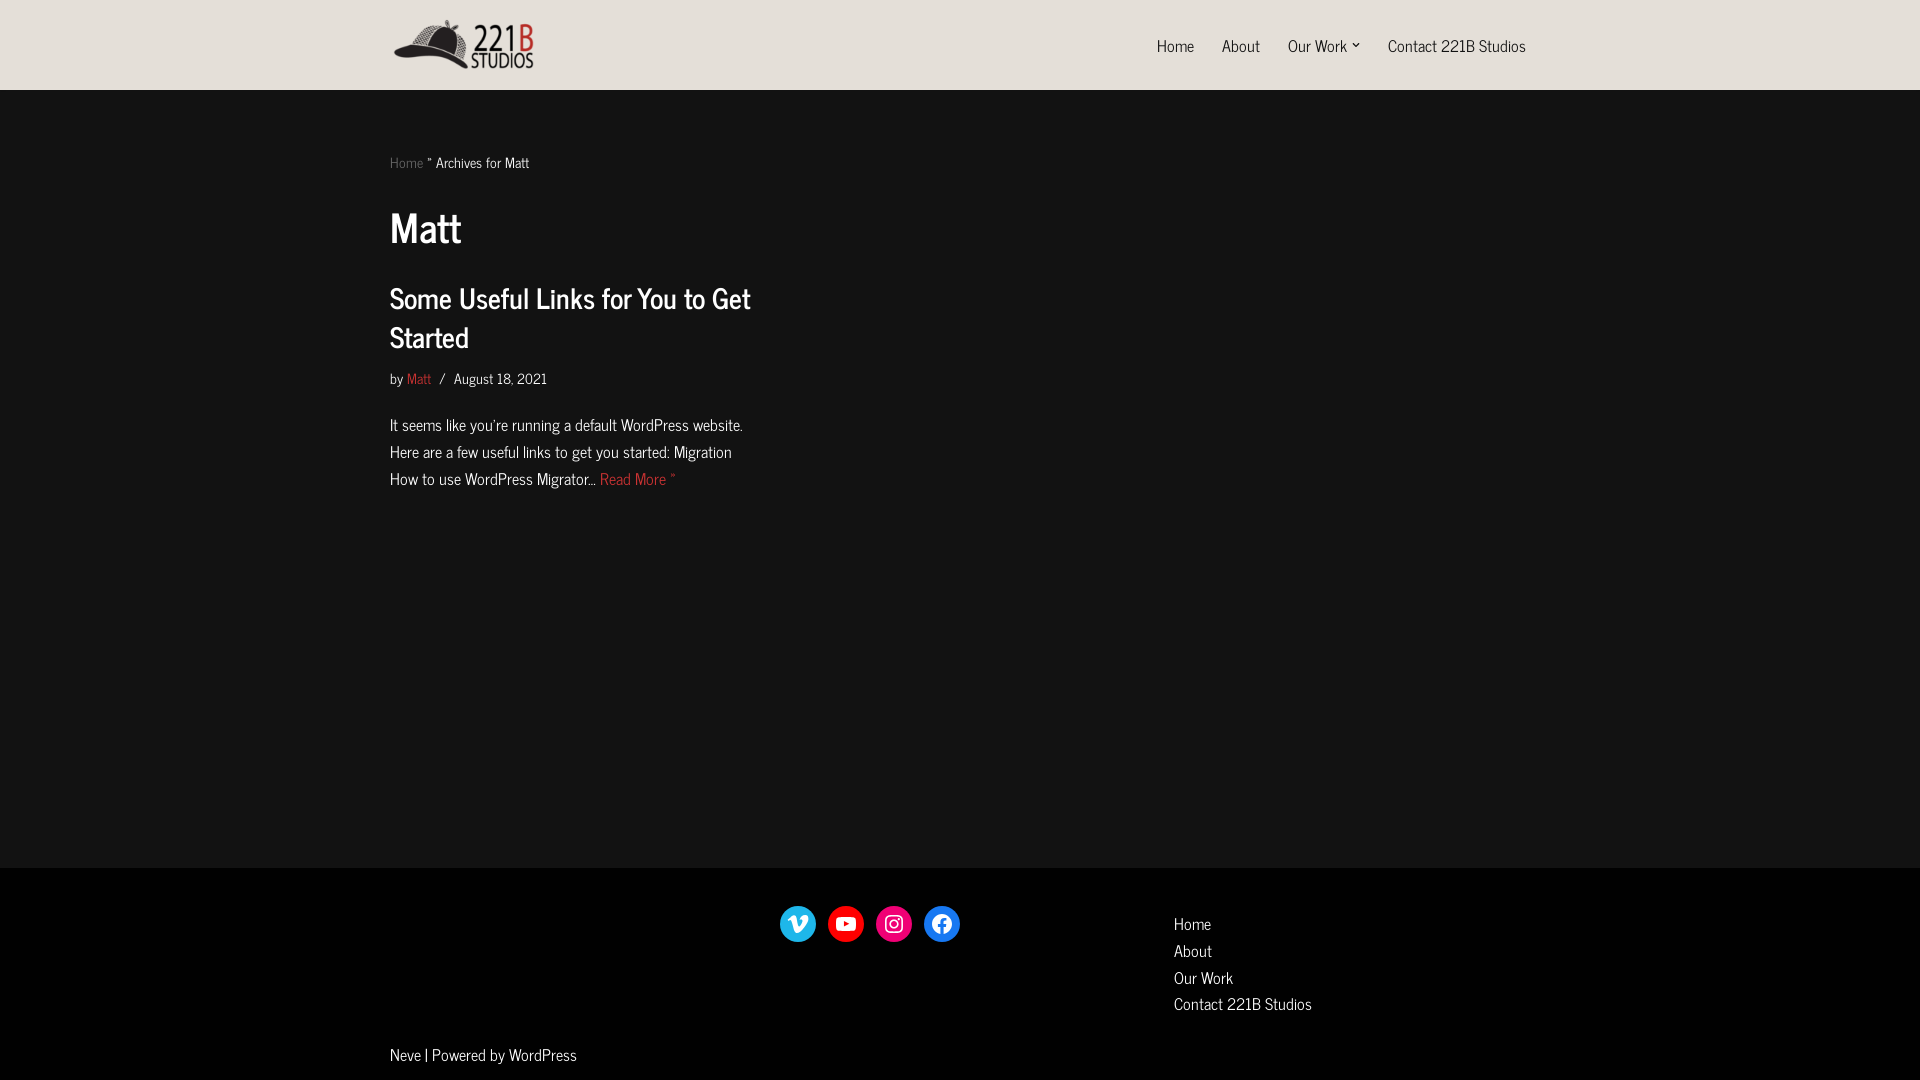 This screenshot has width=1920, height=1080. What do you see at coordinates (1243, 924) in the screenshot?
I see `Home` at bounding box center [1243, 924].